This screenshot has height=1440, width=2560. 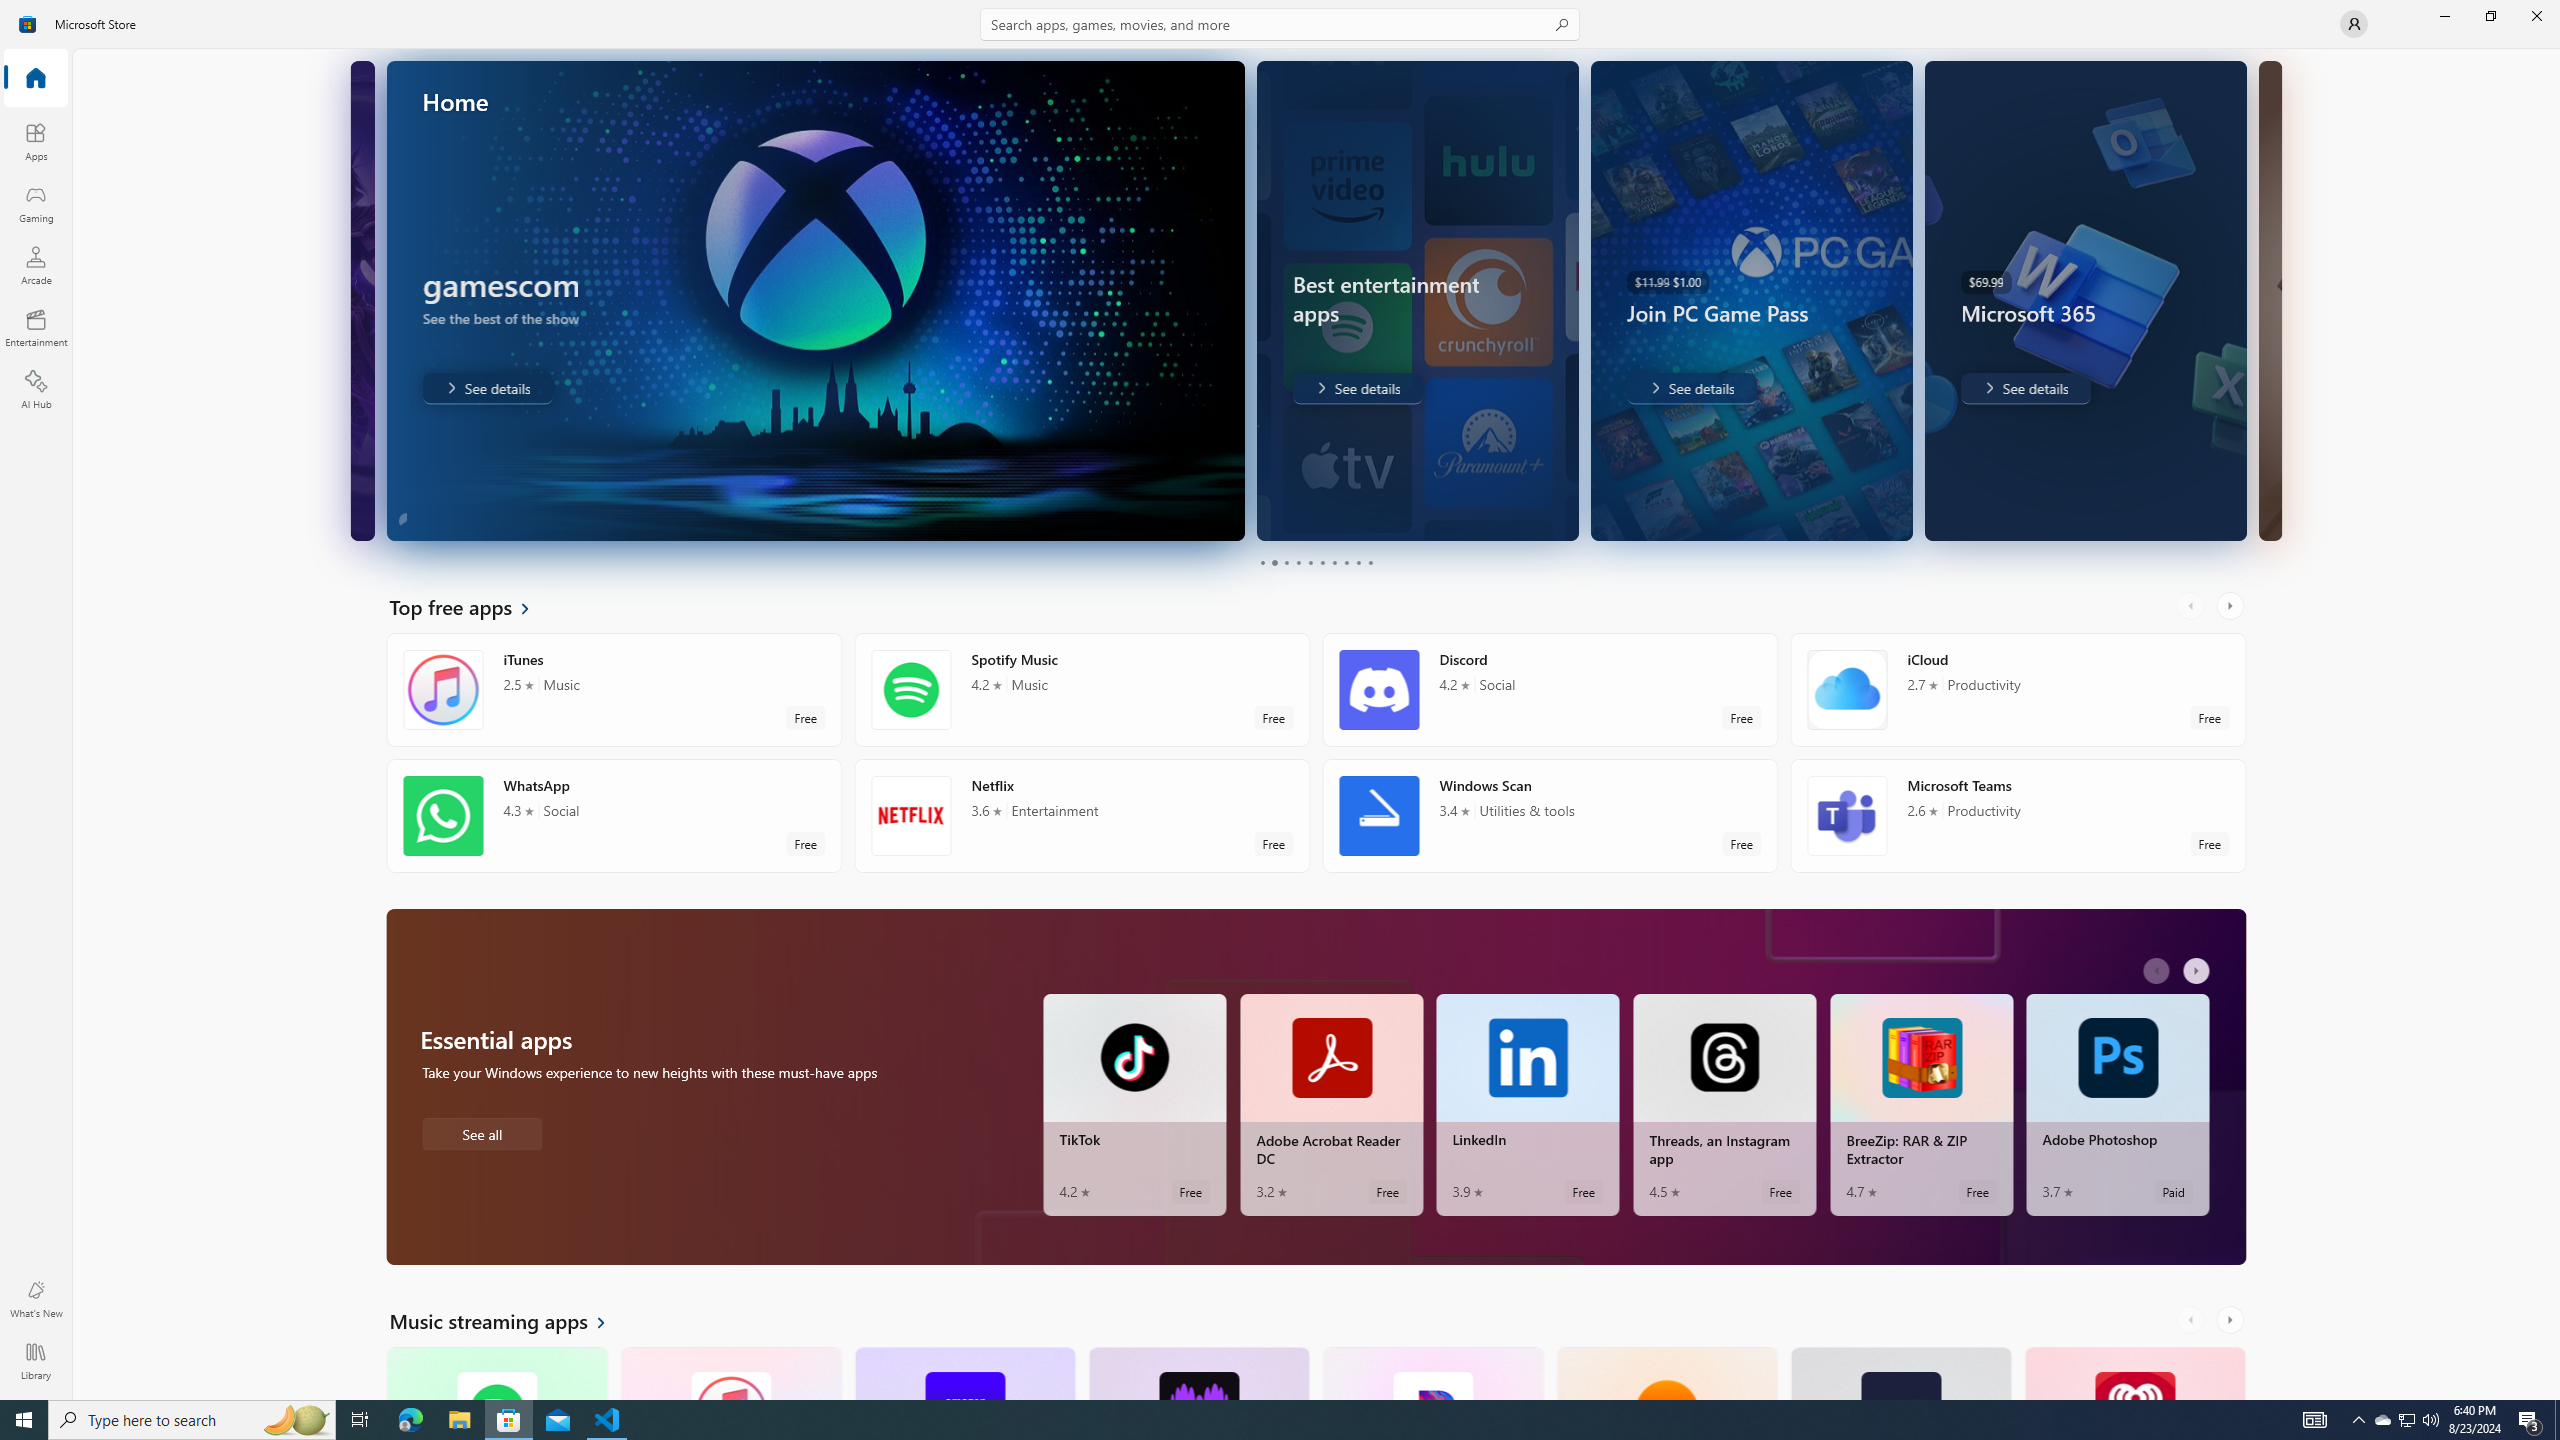 What do you see at coordinates (36, 79) in the screenshot?
I see `Home` at bounding box center [36, 79].